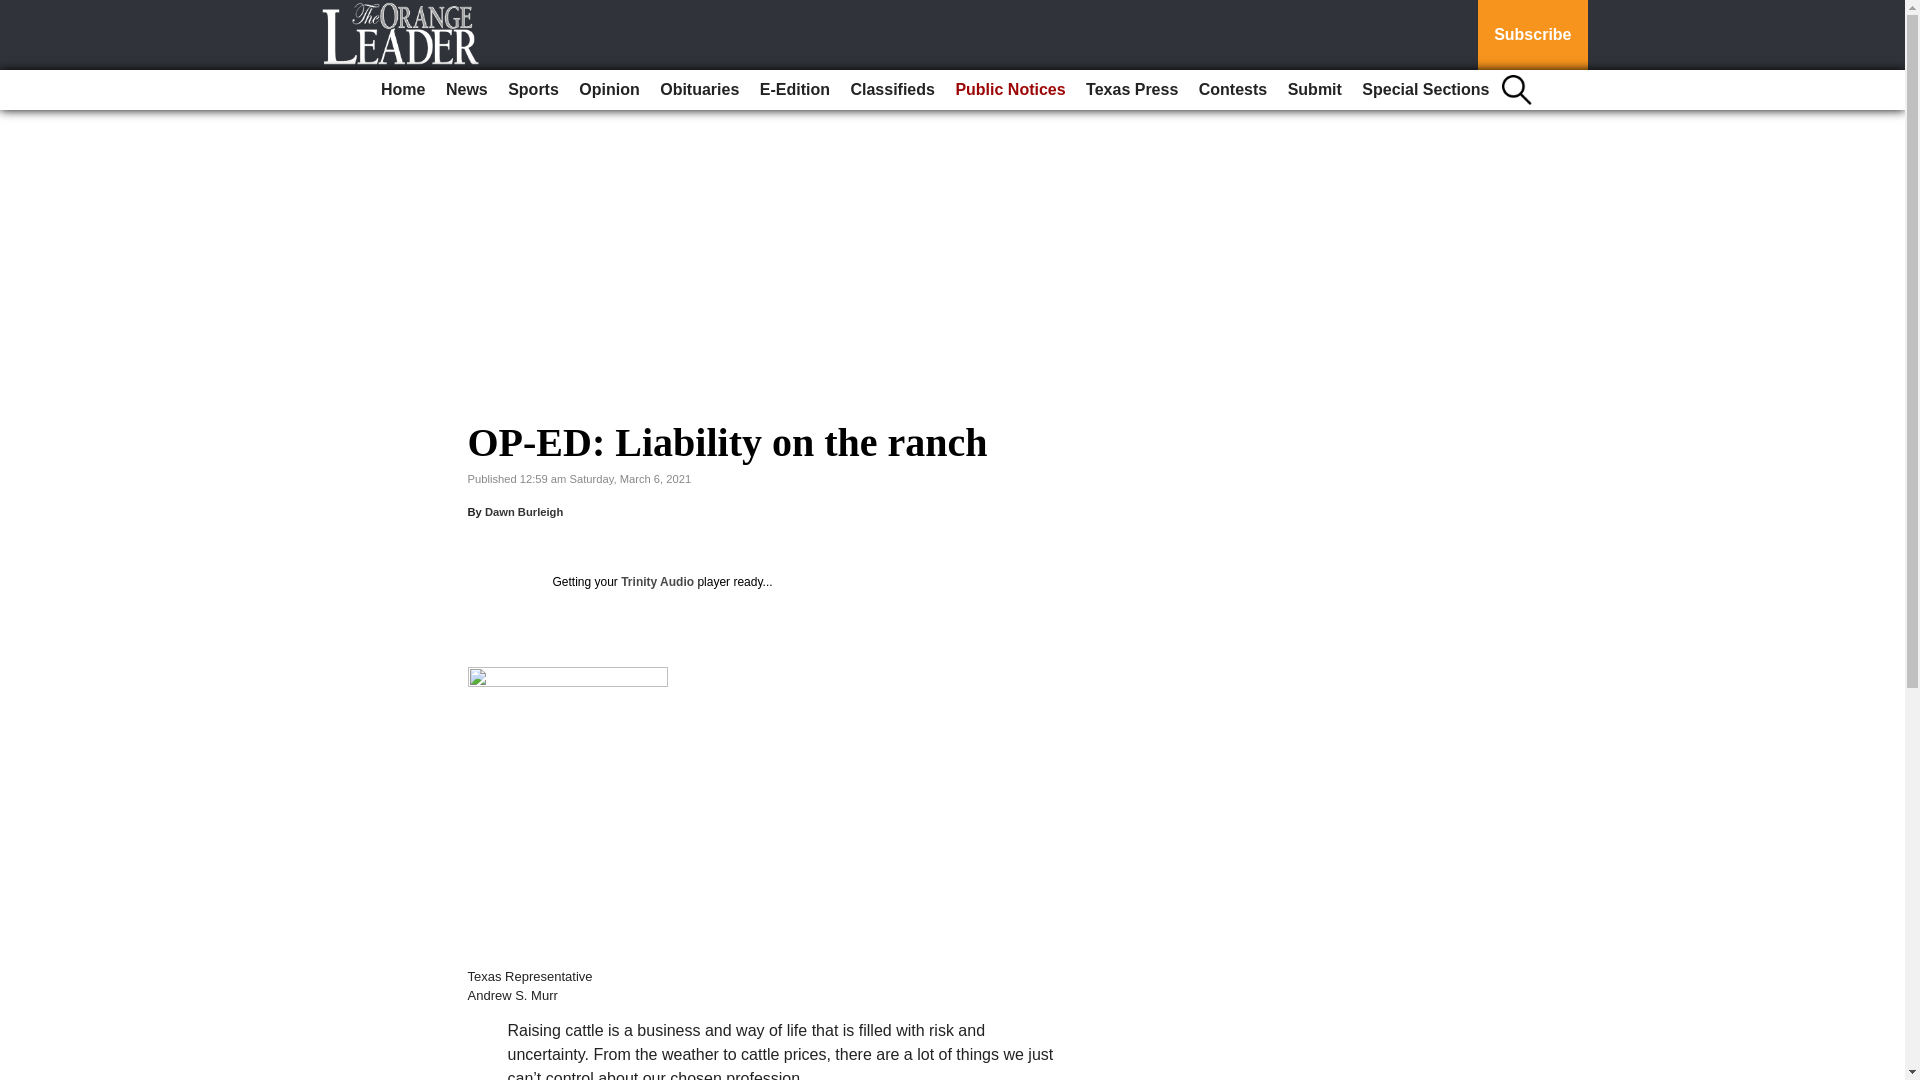  I want to click on Public Notices, so click(1010, 90).